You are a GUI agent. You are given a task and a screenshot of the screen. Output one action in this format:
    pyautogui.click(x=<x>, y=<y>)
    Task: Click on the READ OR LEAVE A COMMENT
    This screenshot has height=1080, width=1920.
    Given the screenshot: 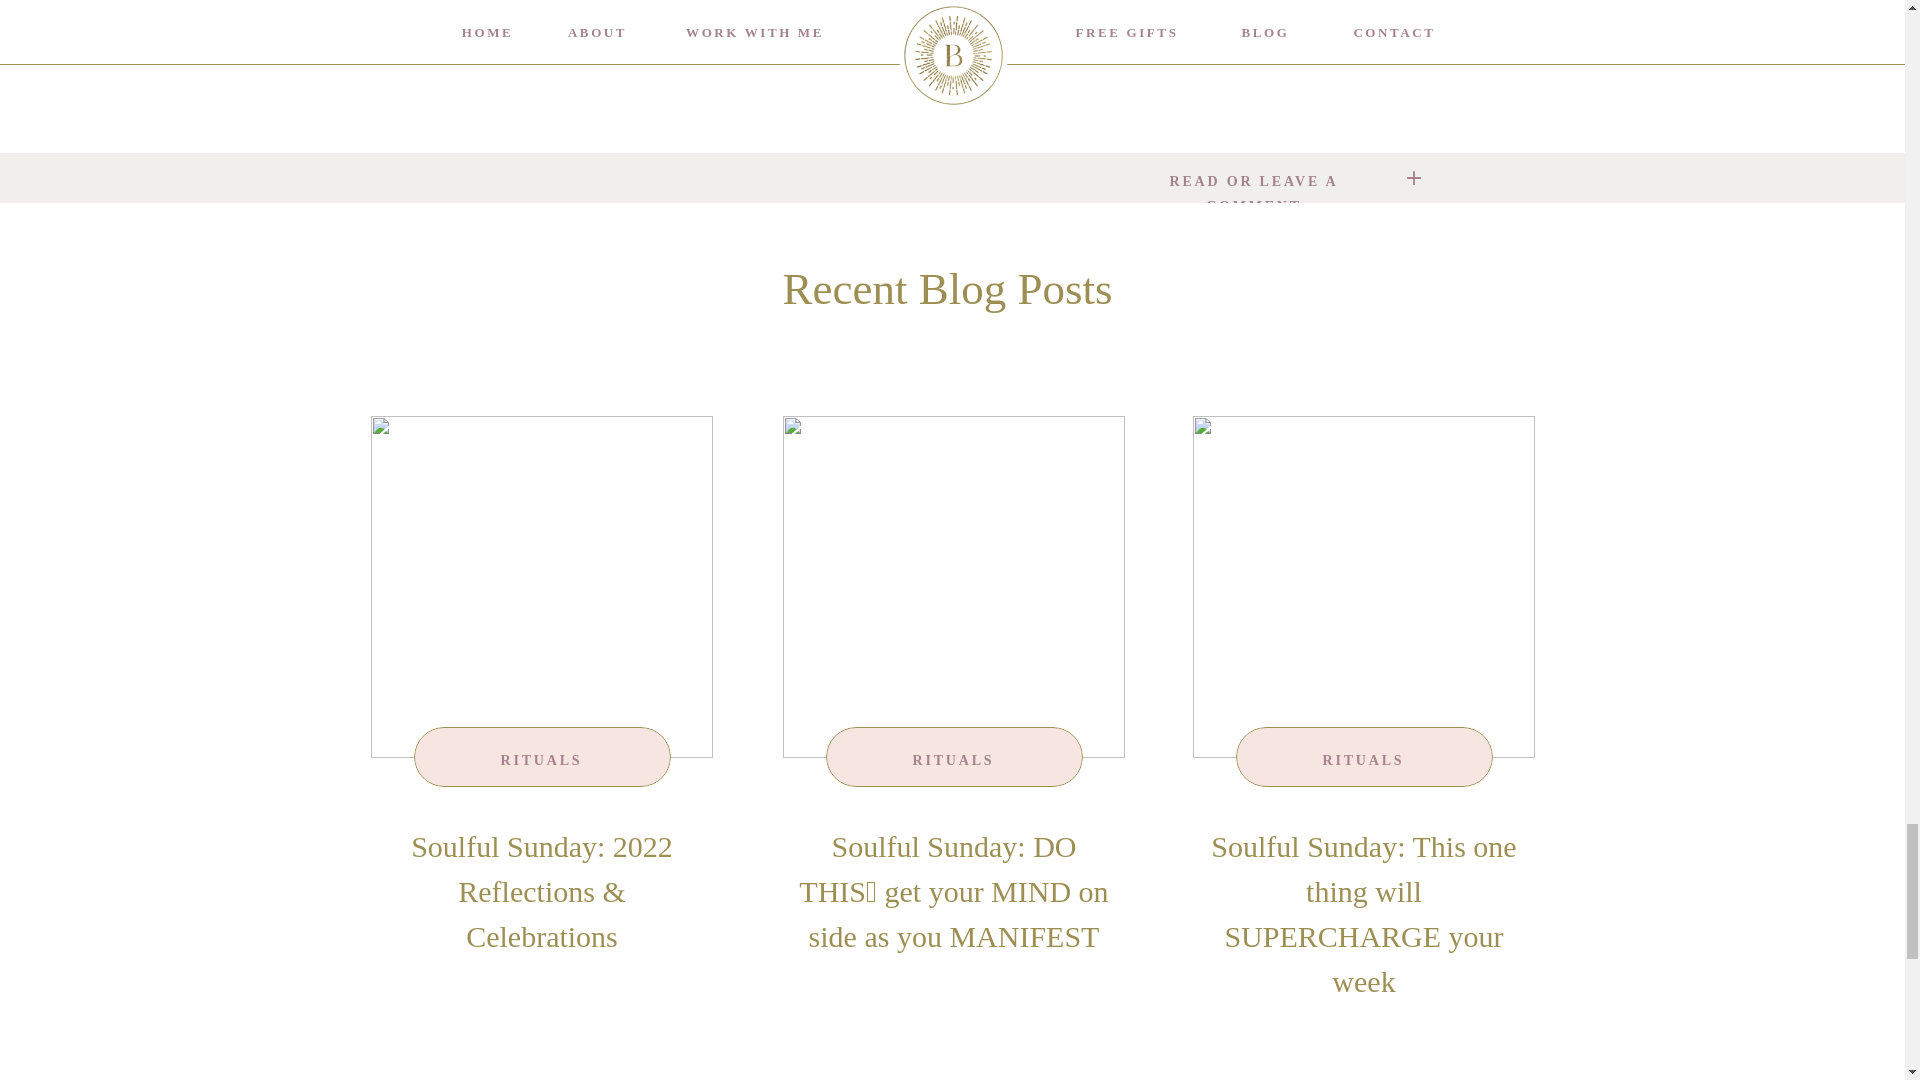 What is the action you would take?
    pyautogui.click(x=1254, y=176)
    